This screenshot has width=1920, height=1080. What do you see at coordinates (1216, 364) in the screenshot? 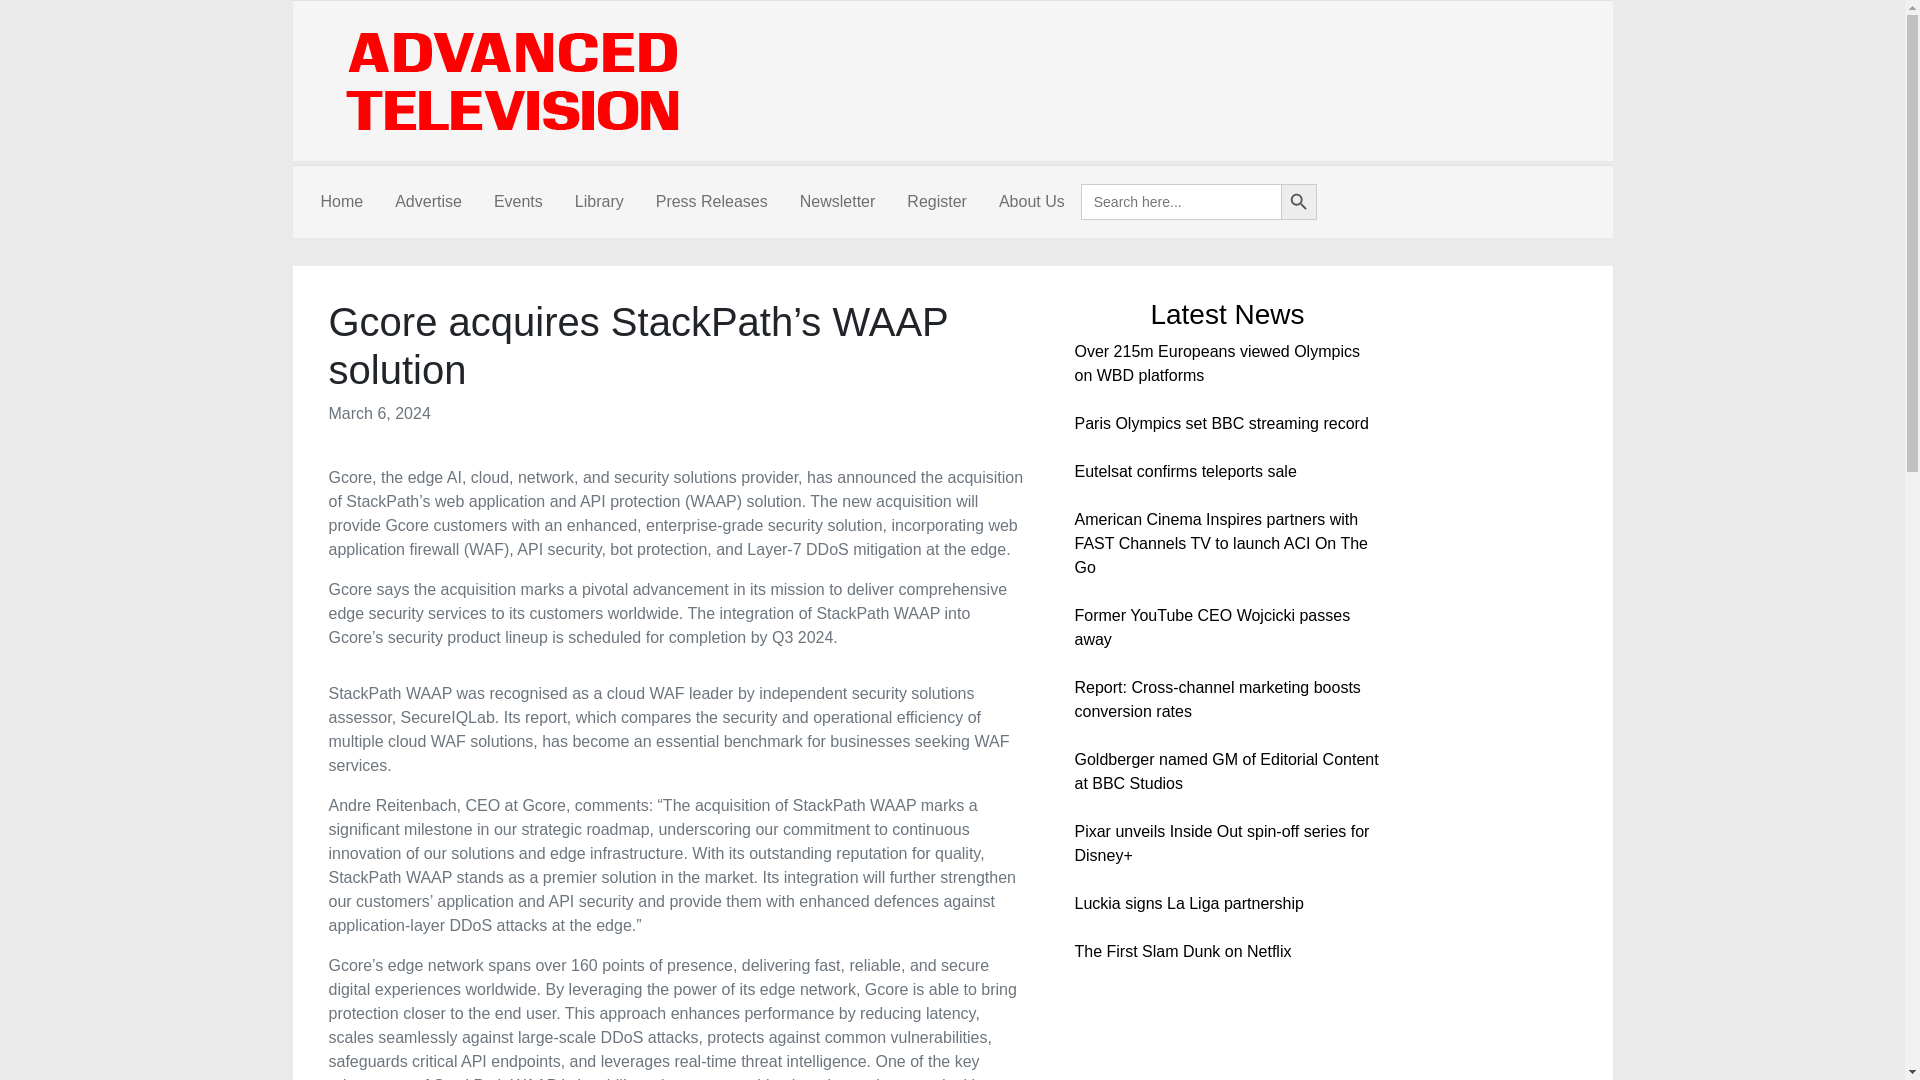
I see `Over 215m Europeans viewed Olympics on WBD platforms` at bounding box center [1216, 364].